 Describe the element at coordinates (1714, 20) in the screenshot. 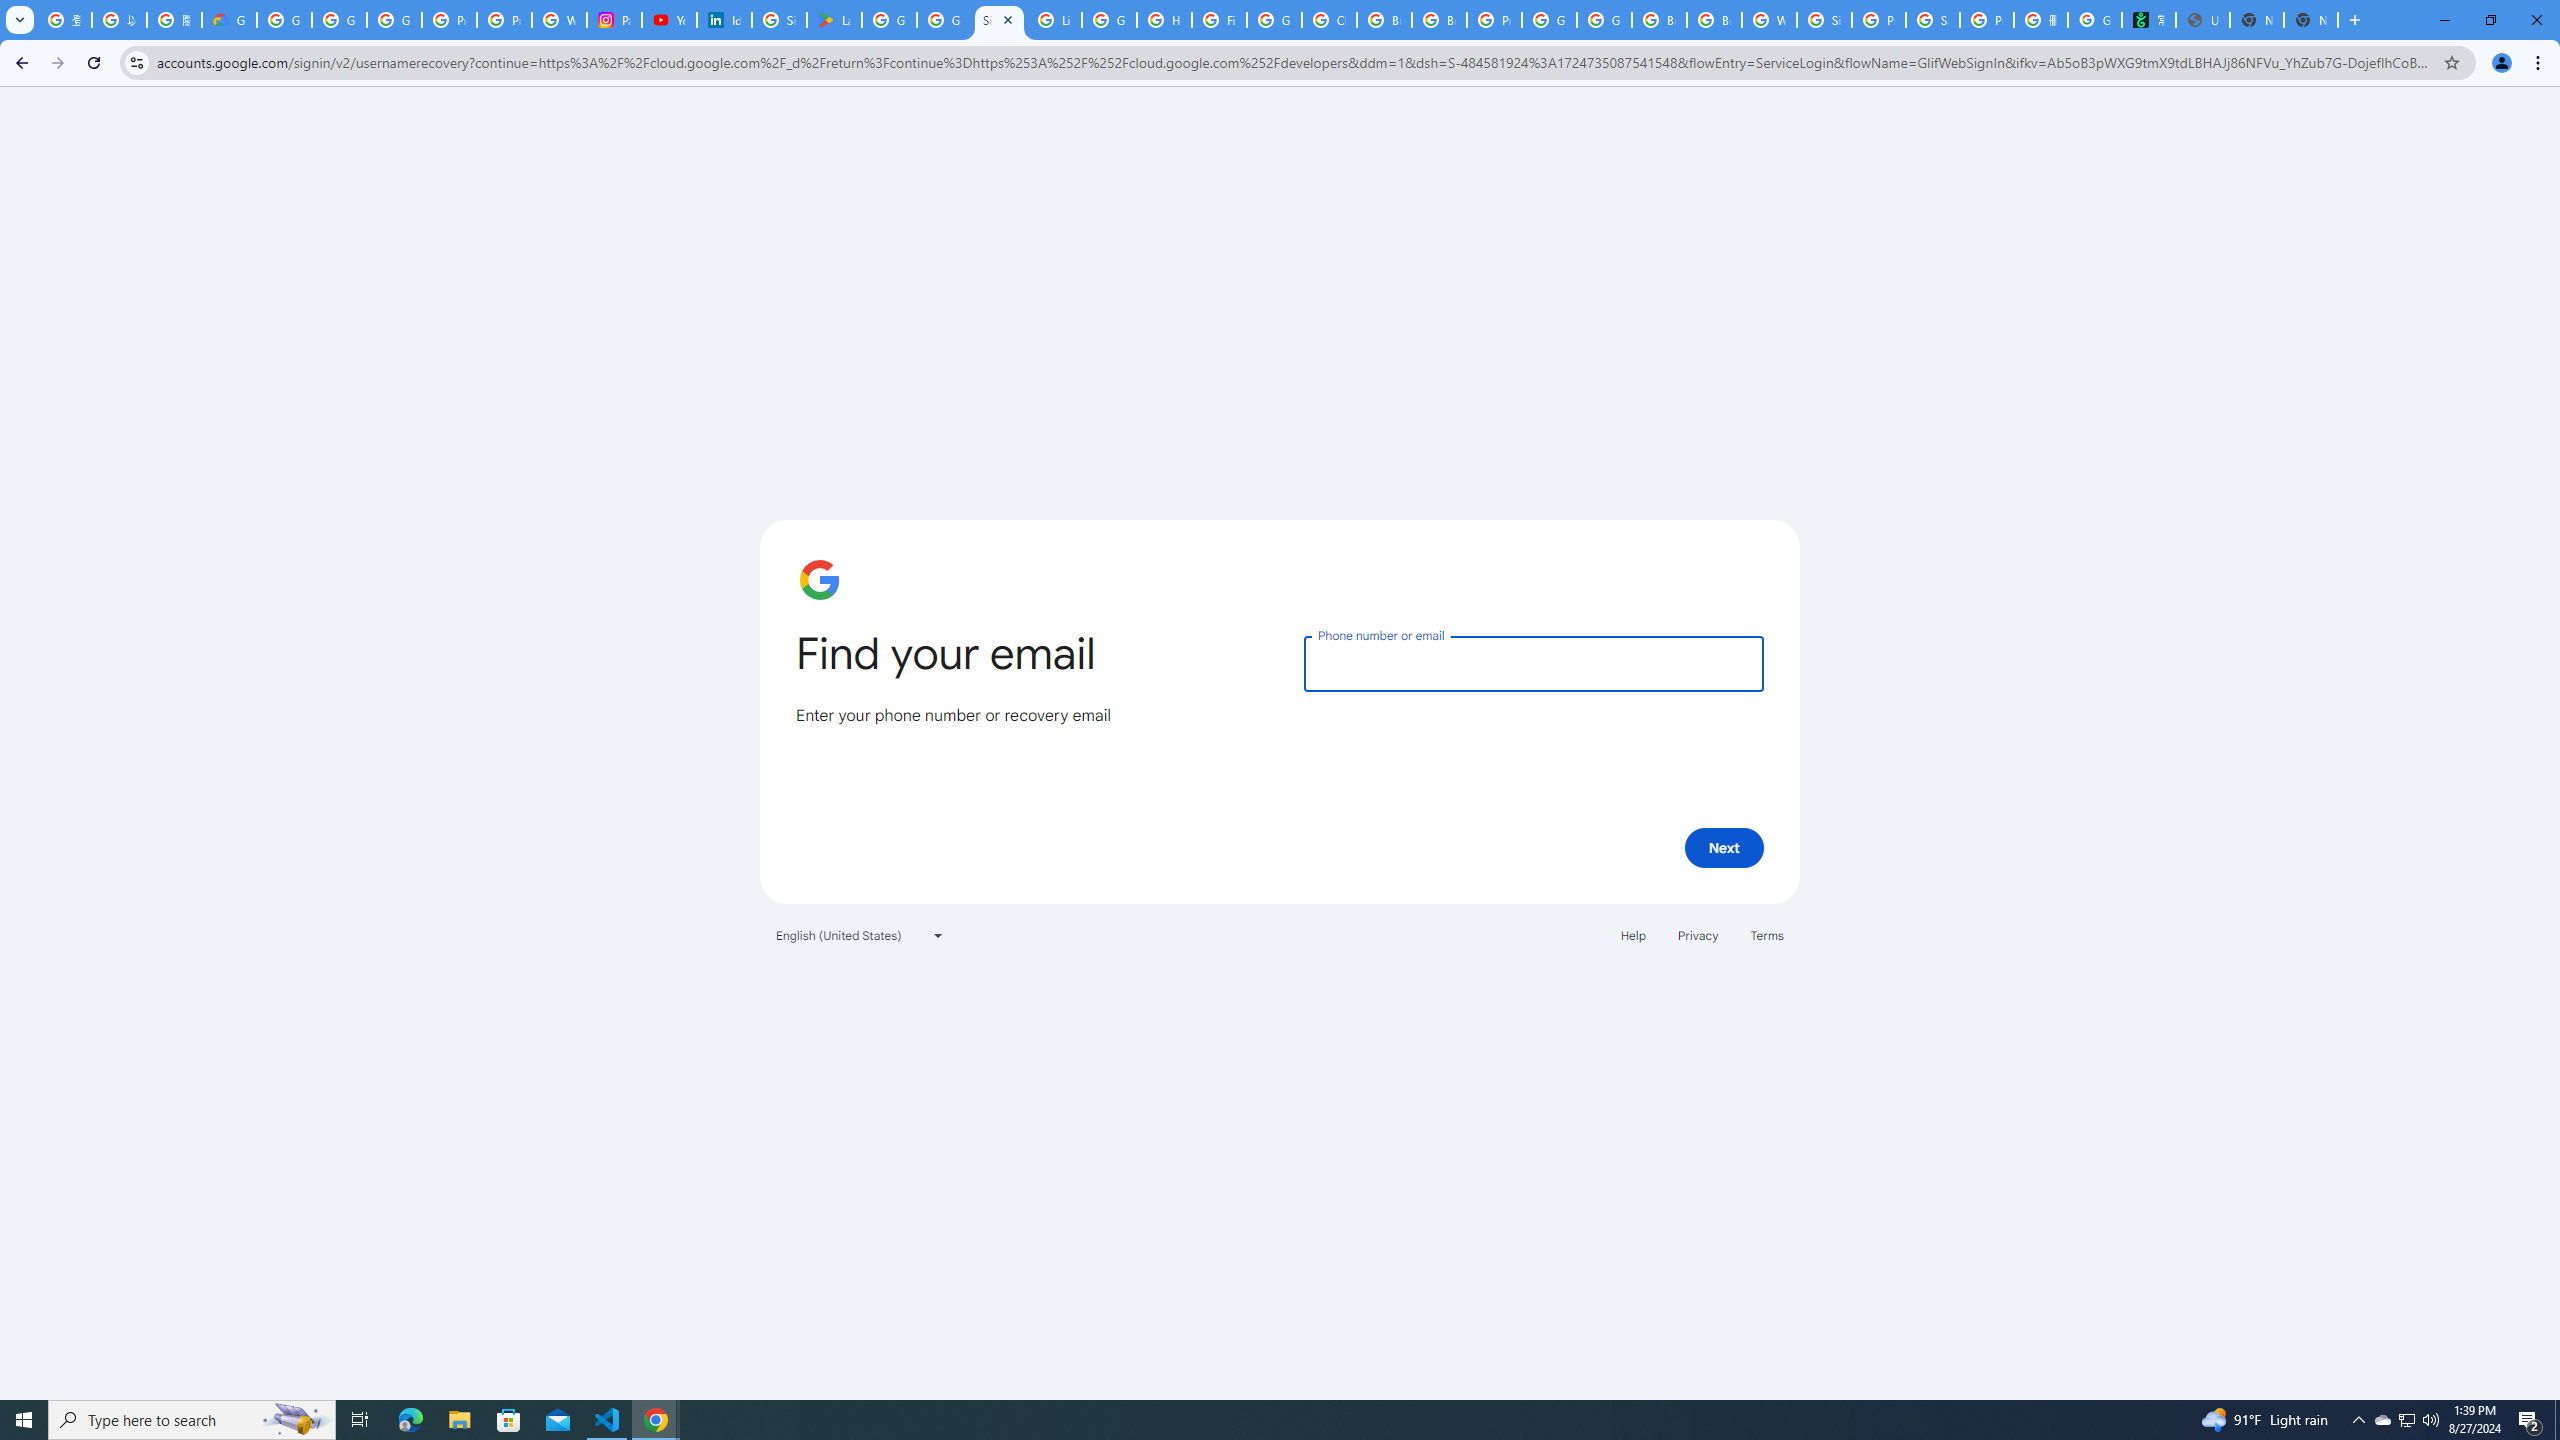

I see `Browse Chrome as a guest - Computer - Google Chrome Help` at that location.